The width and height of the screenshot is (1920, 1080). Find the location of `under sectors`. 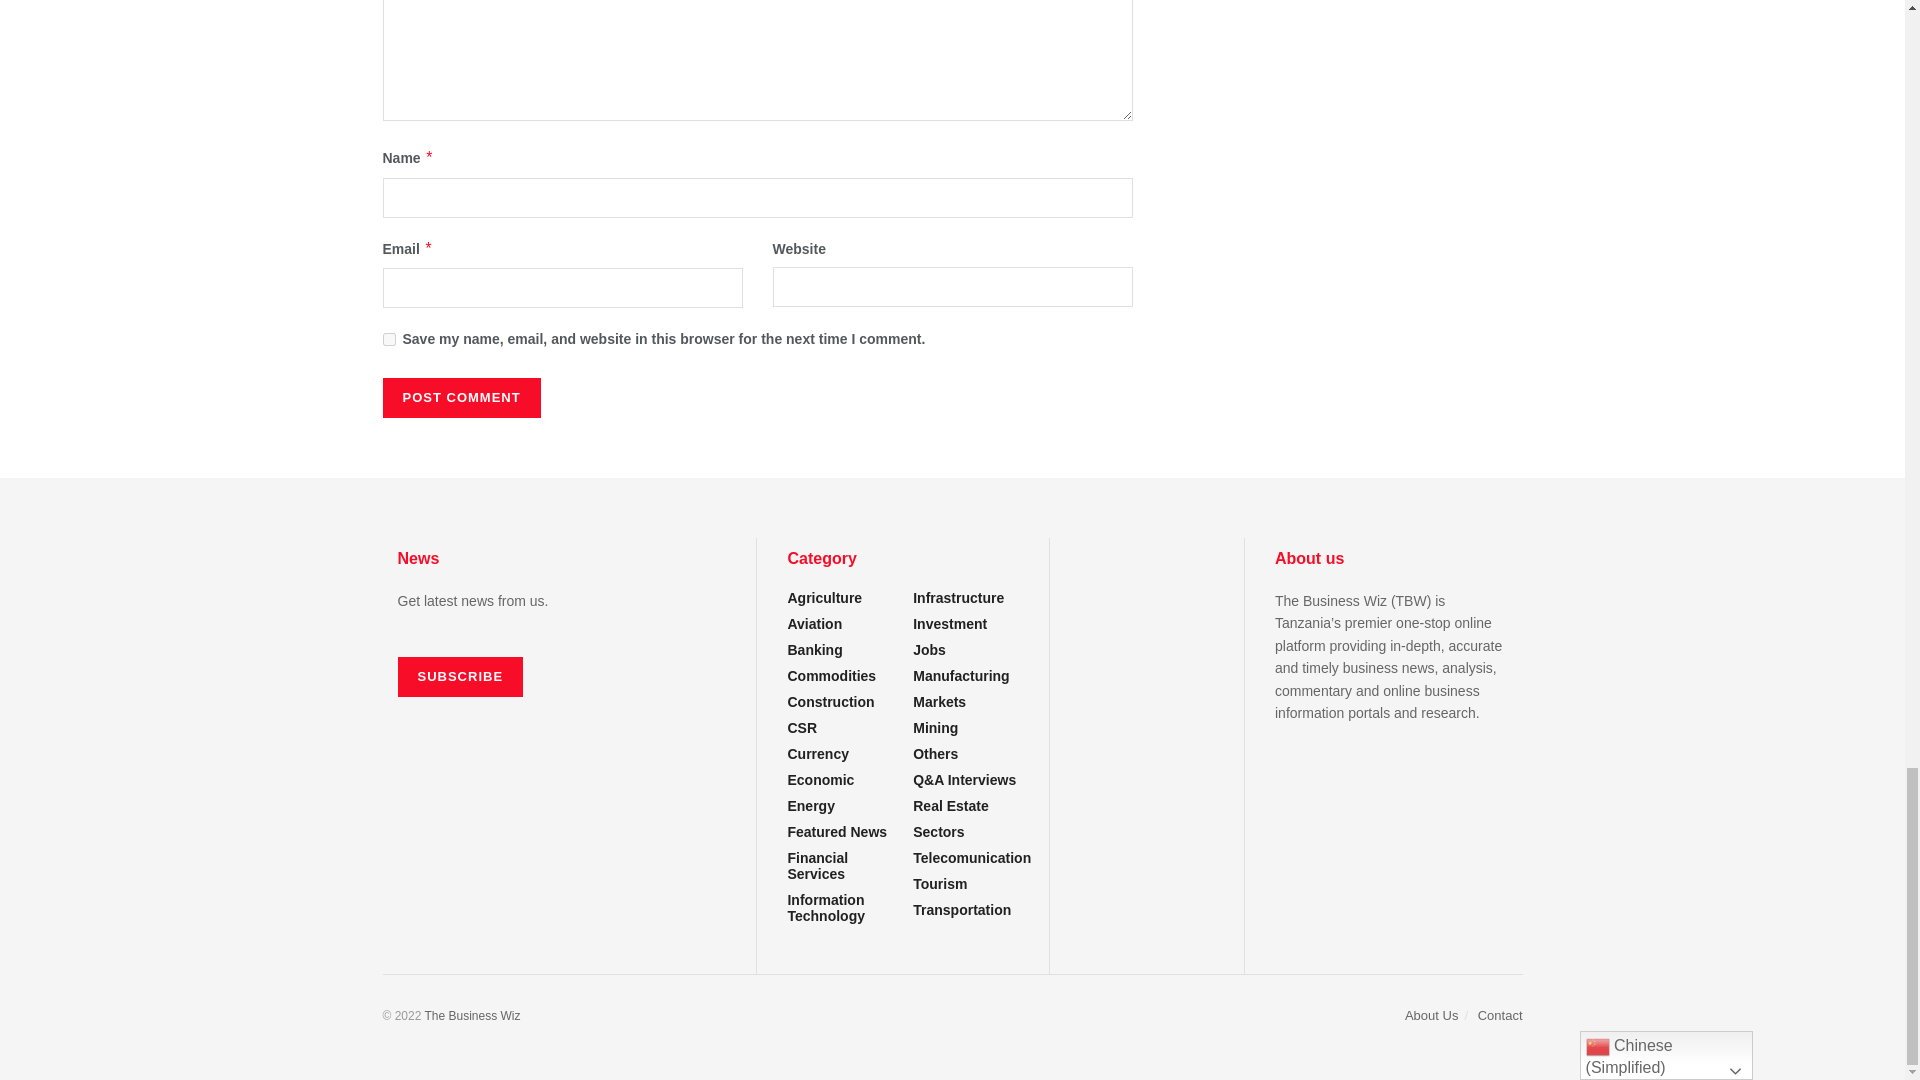

under sectors is located at coordinates (840, 908).